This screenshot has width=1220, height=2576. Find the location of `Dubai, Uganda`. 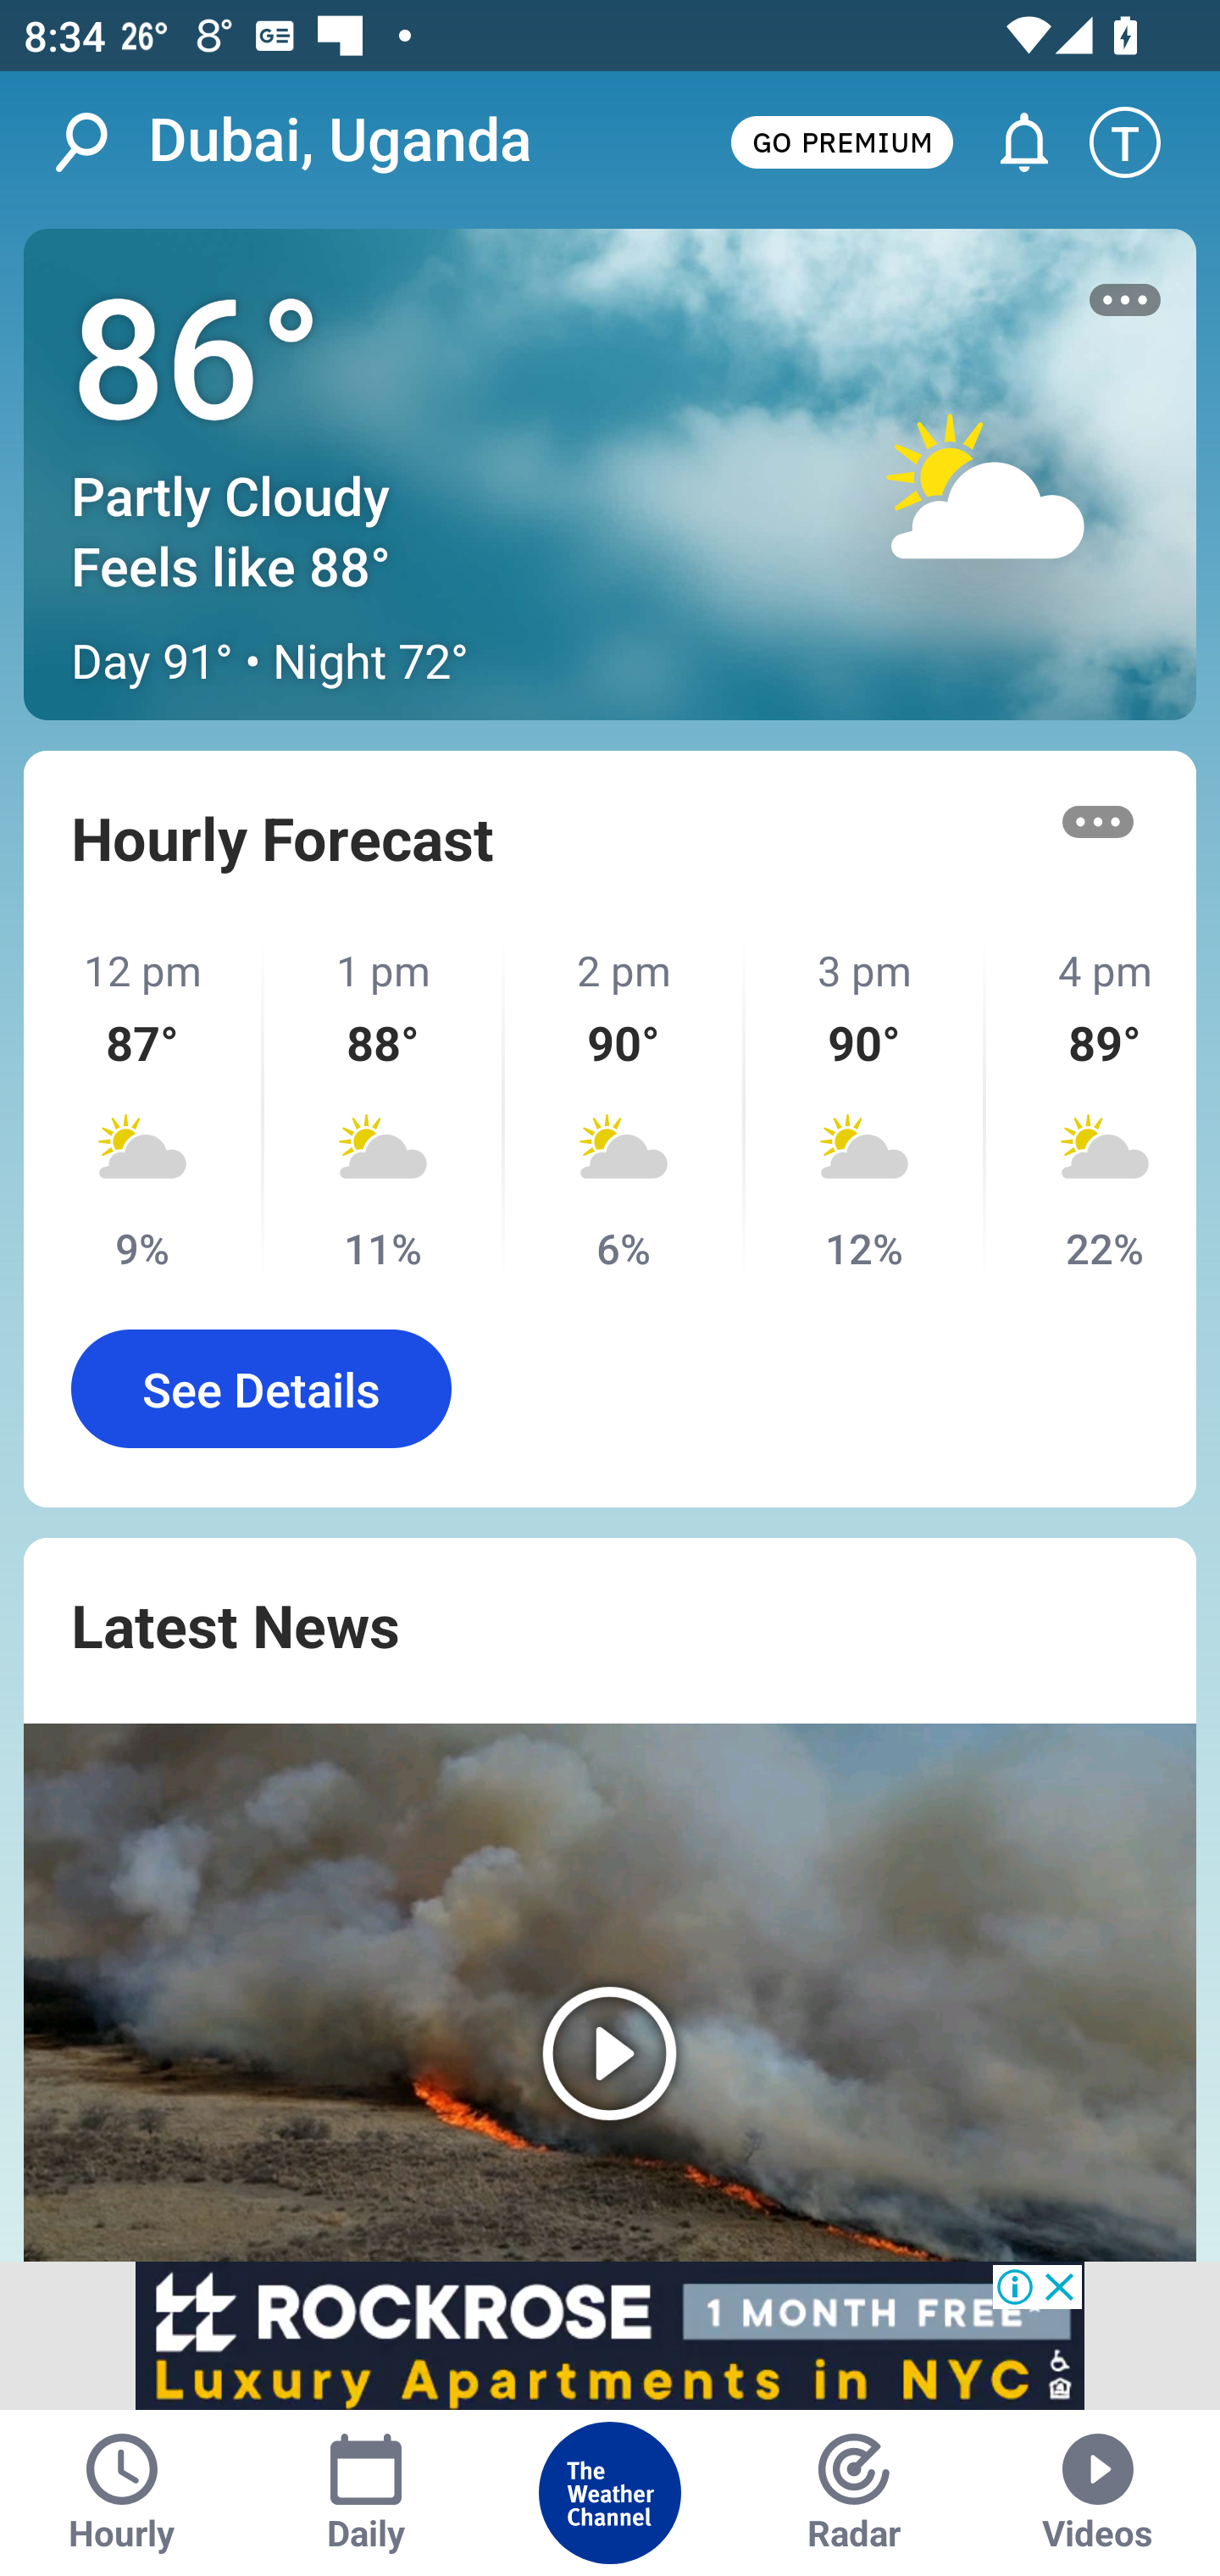

Dubai, Uganda is located at coordinates (340, 141).